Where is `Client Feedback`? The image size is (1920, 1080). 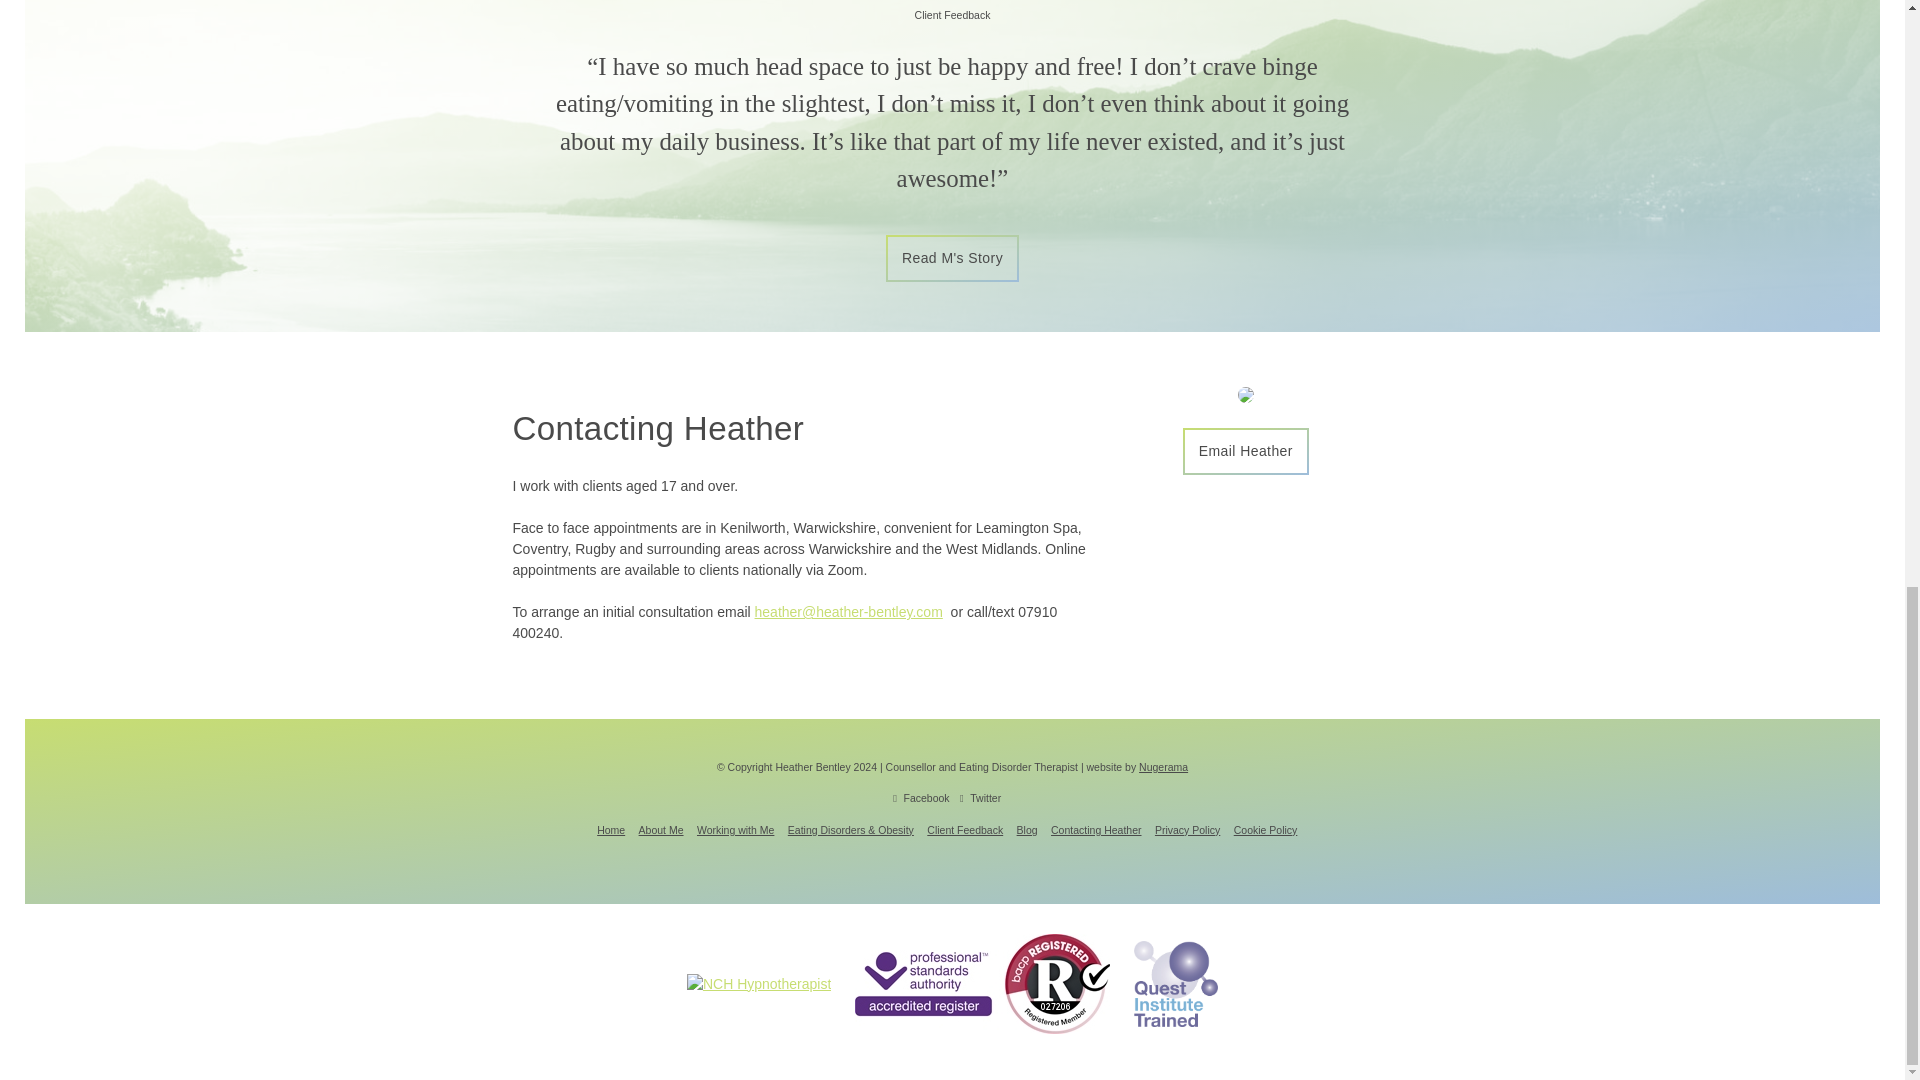 Client Feedback is located at coordinates (964, 830).